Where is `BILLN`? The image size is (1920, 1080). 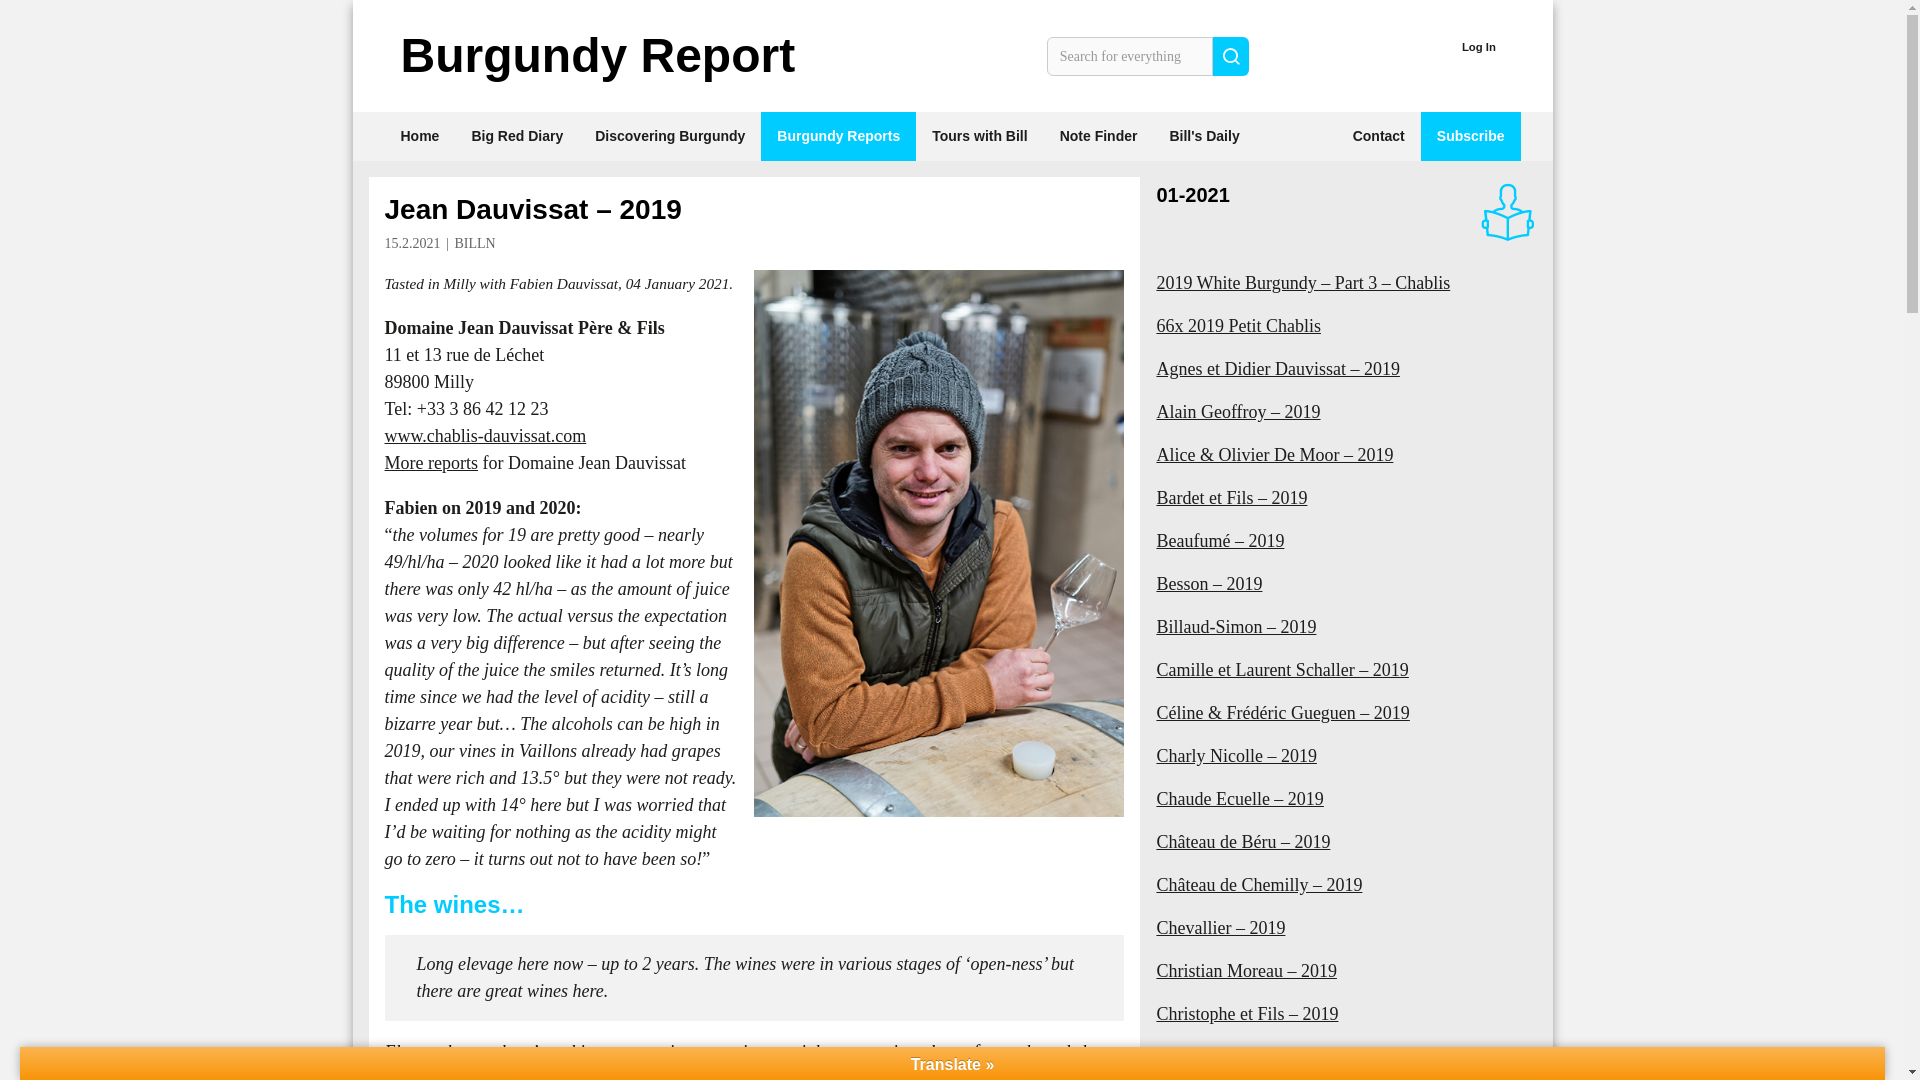
BILLN is located at coordinates (474, 243).